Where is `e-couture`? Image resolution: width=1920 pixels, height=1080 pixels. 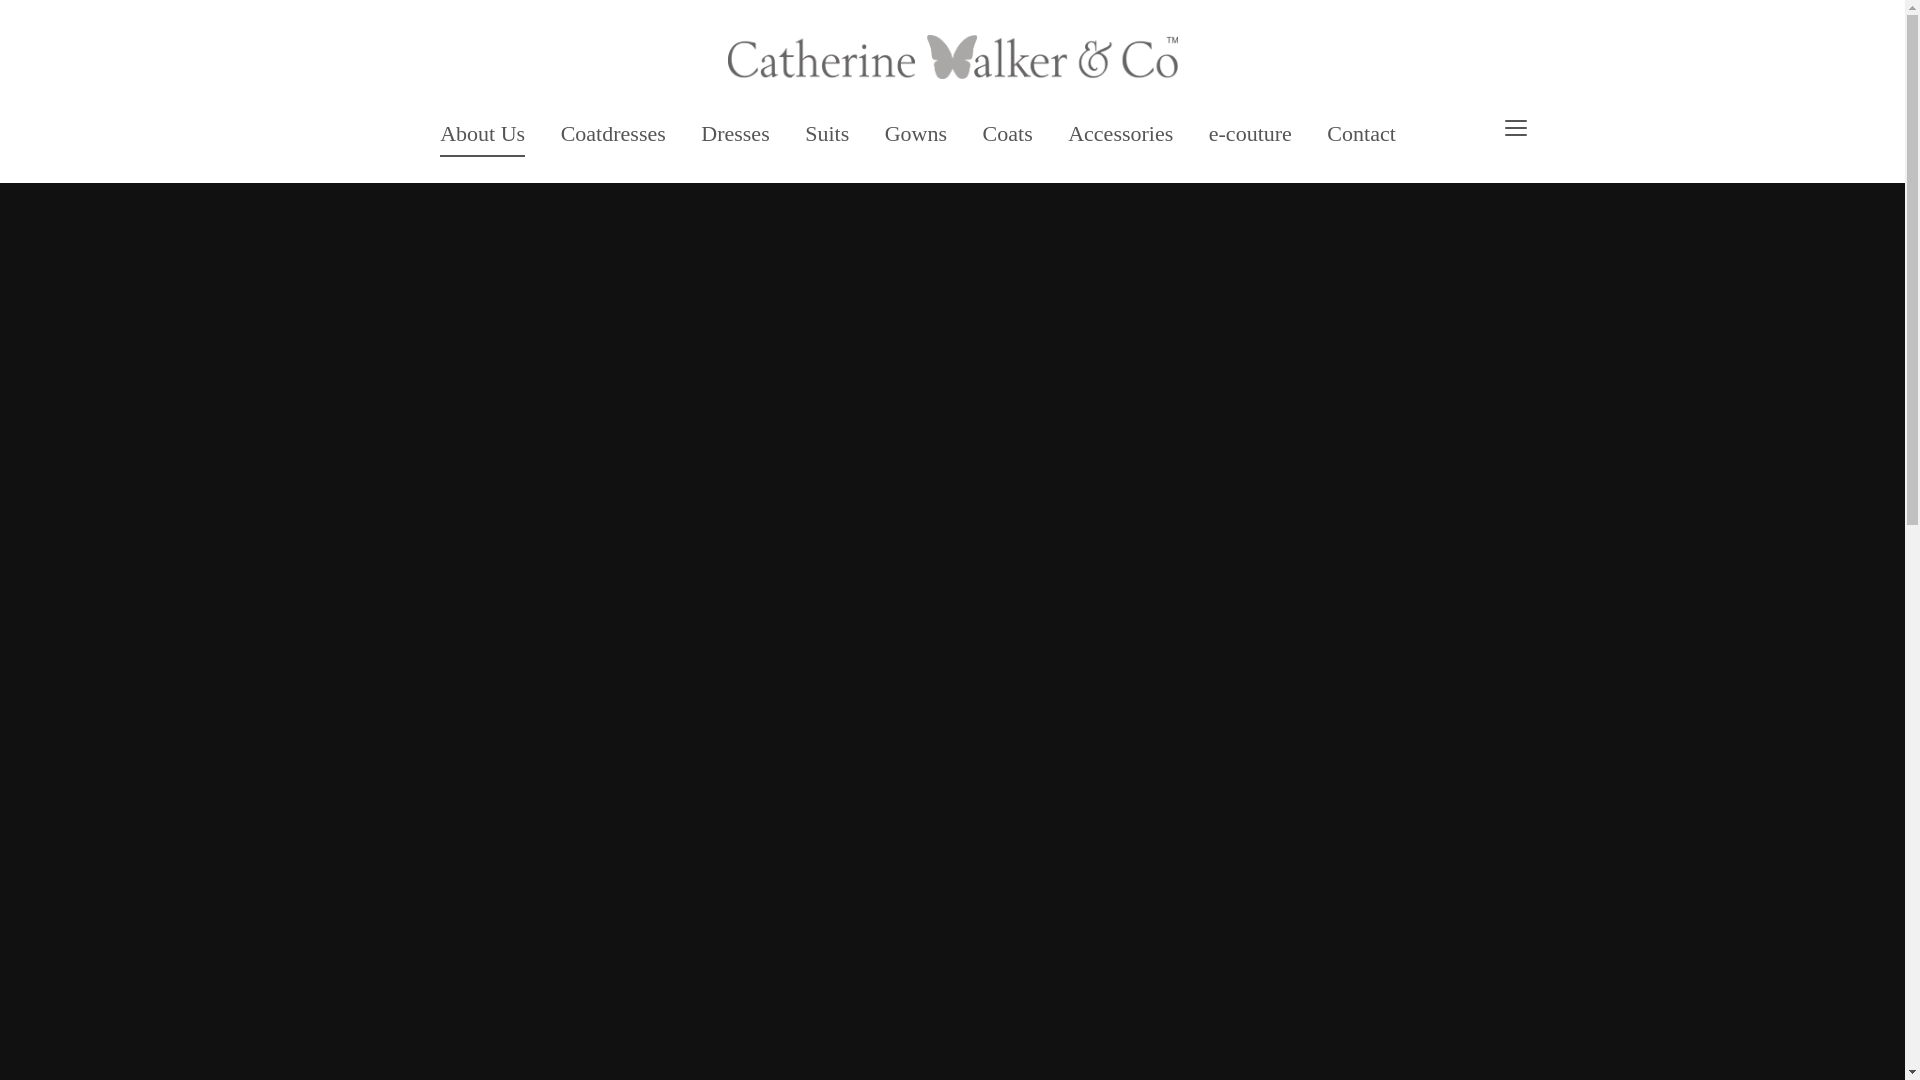 e-couture is located at coordinates (1250, 132).